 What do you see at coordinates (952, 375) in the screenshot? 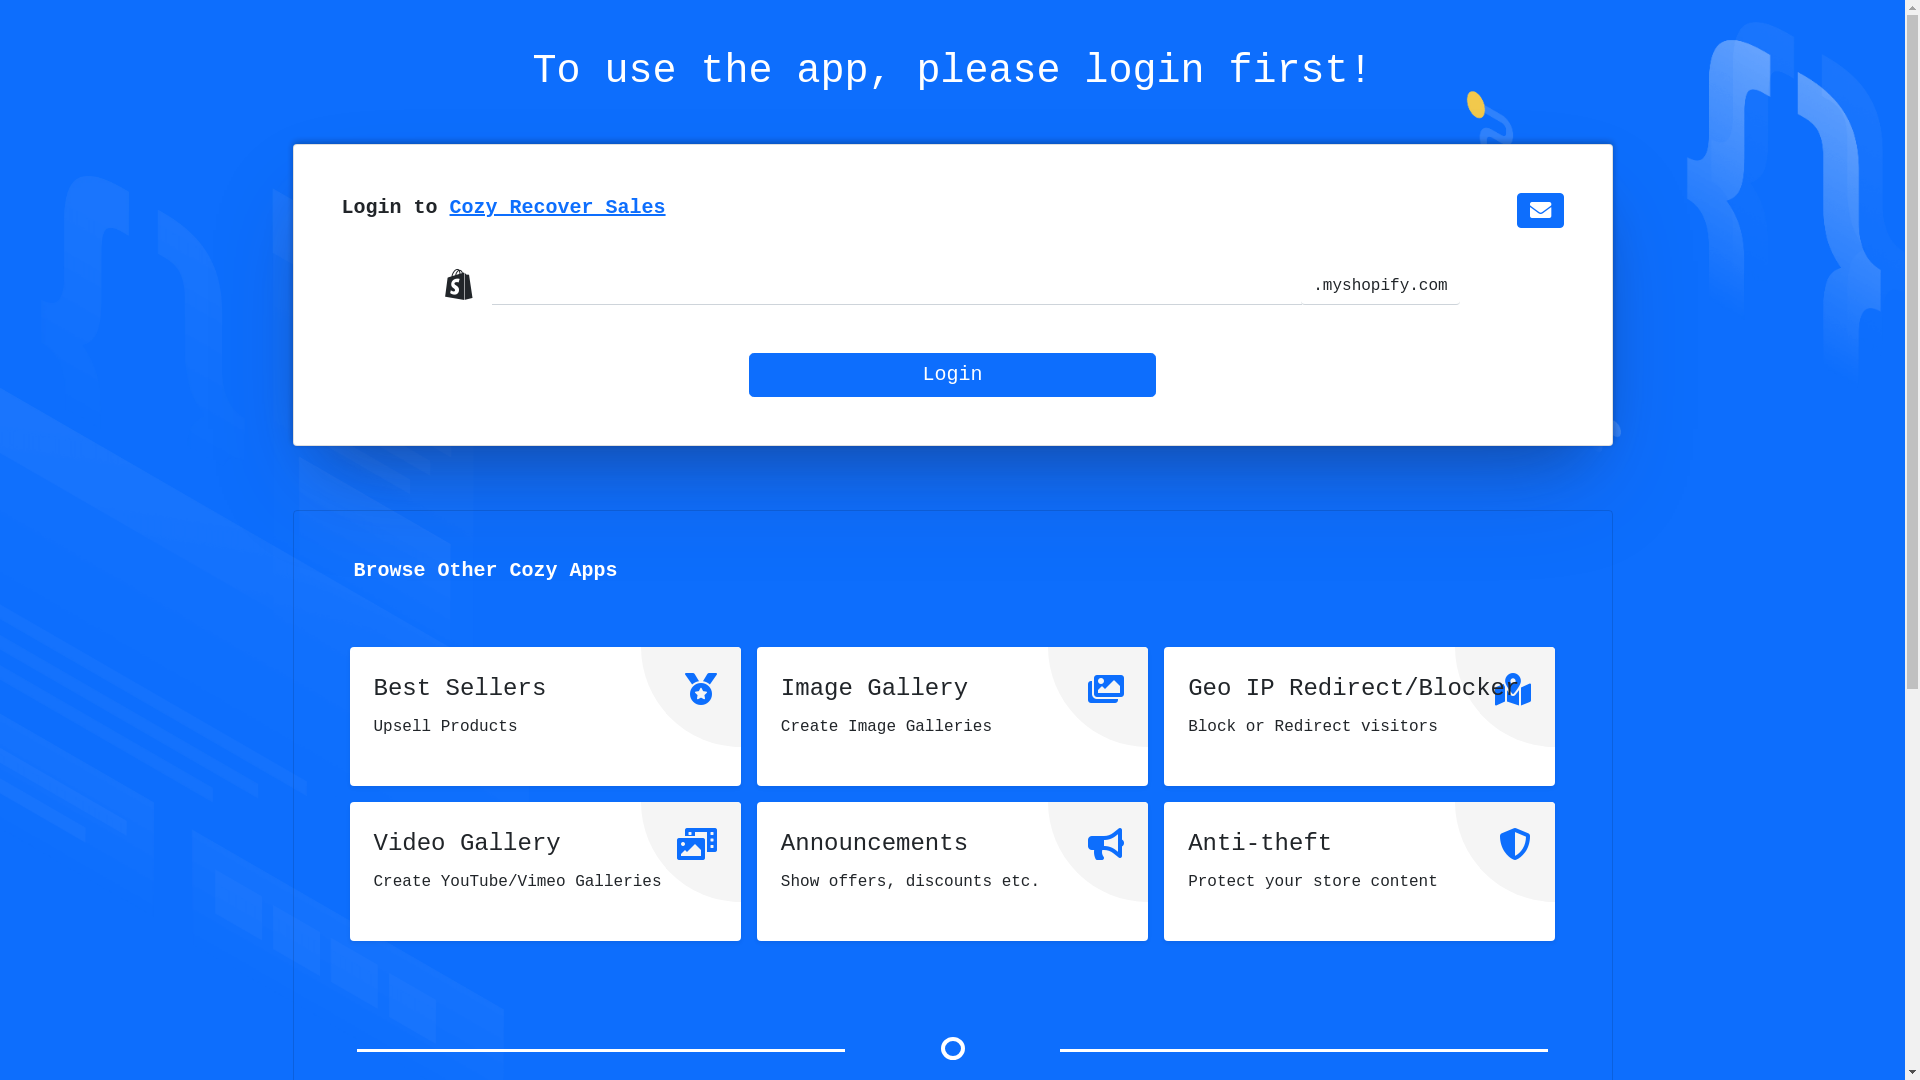
I see `Login` at bounding box center [952, 375].